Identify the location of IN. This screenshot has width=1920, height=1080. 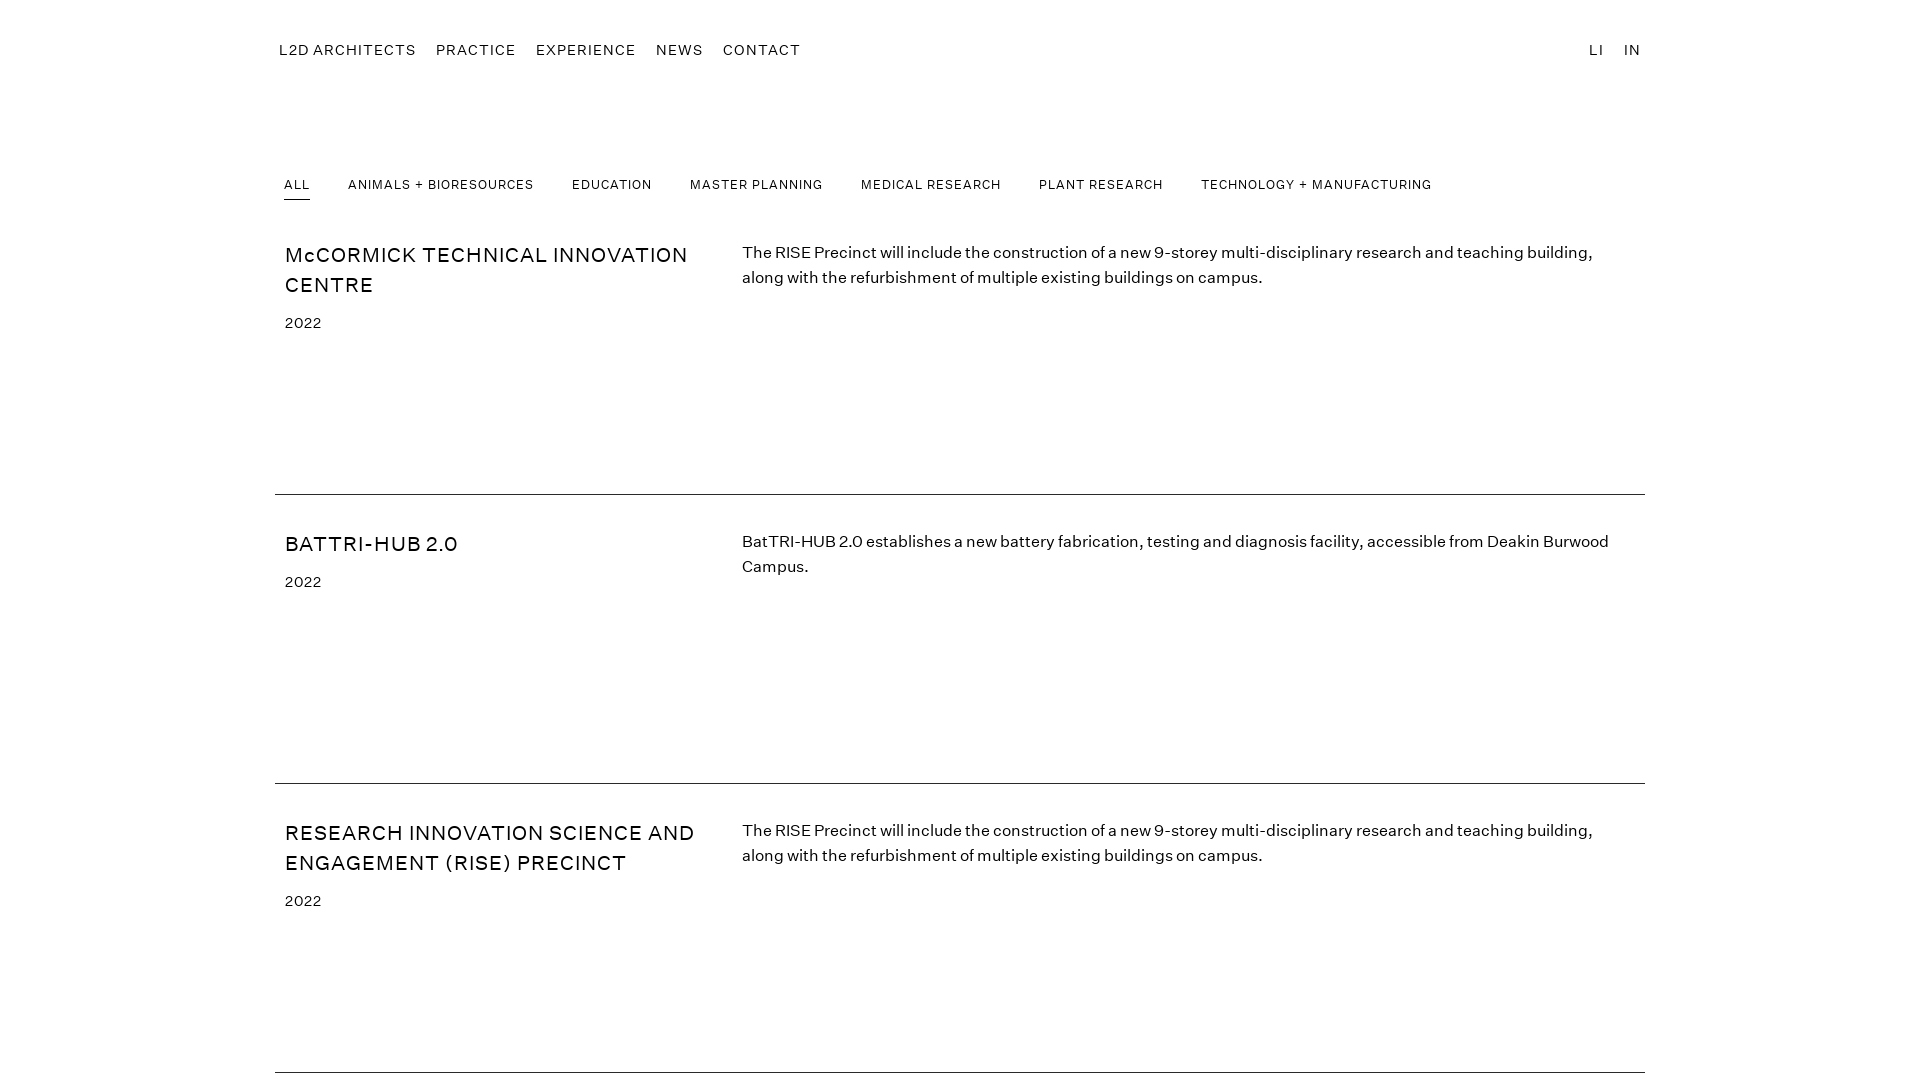
(1632, 50).